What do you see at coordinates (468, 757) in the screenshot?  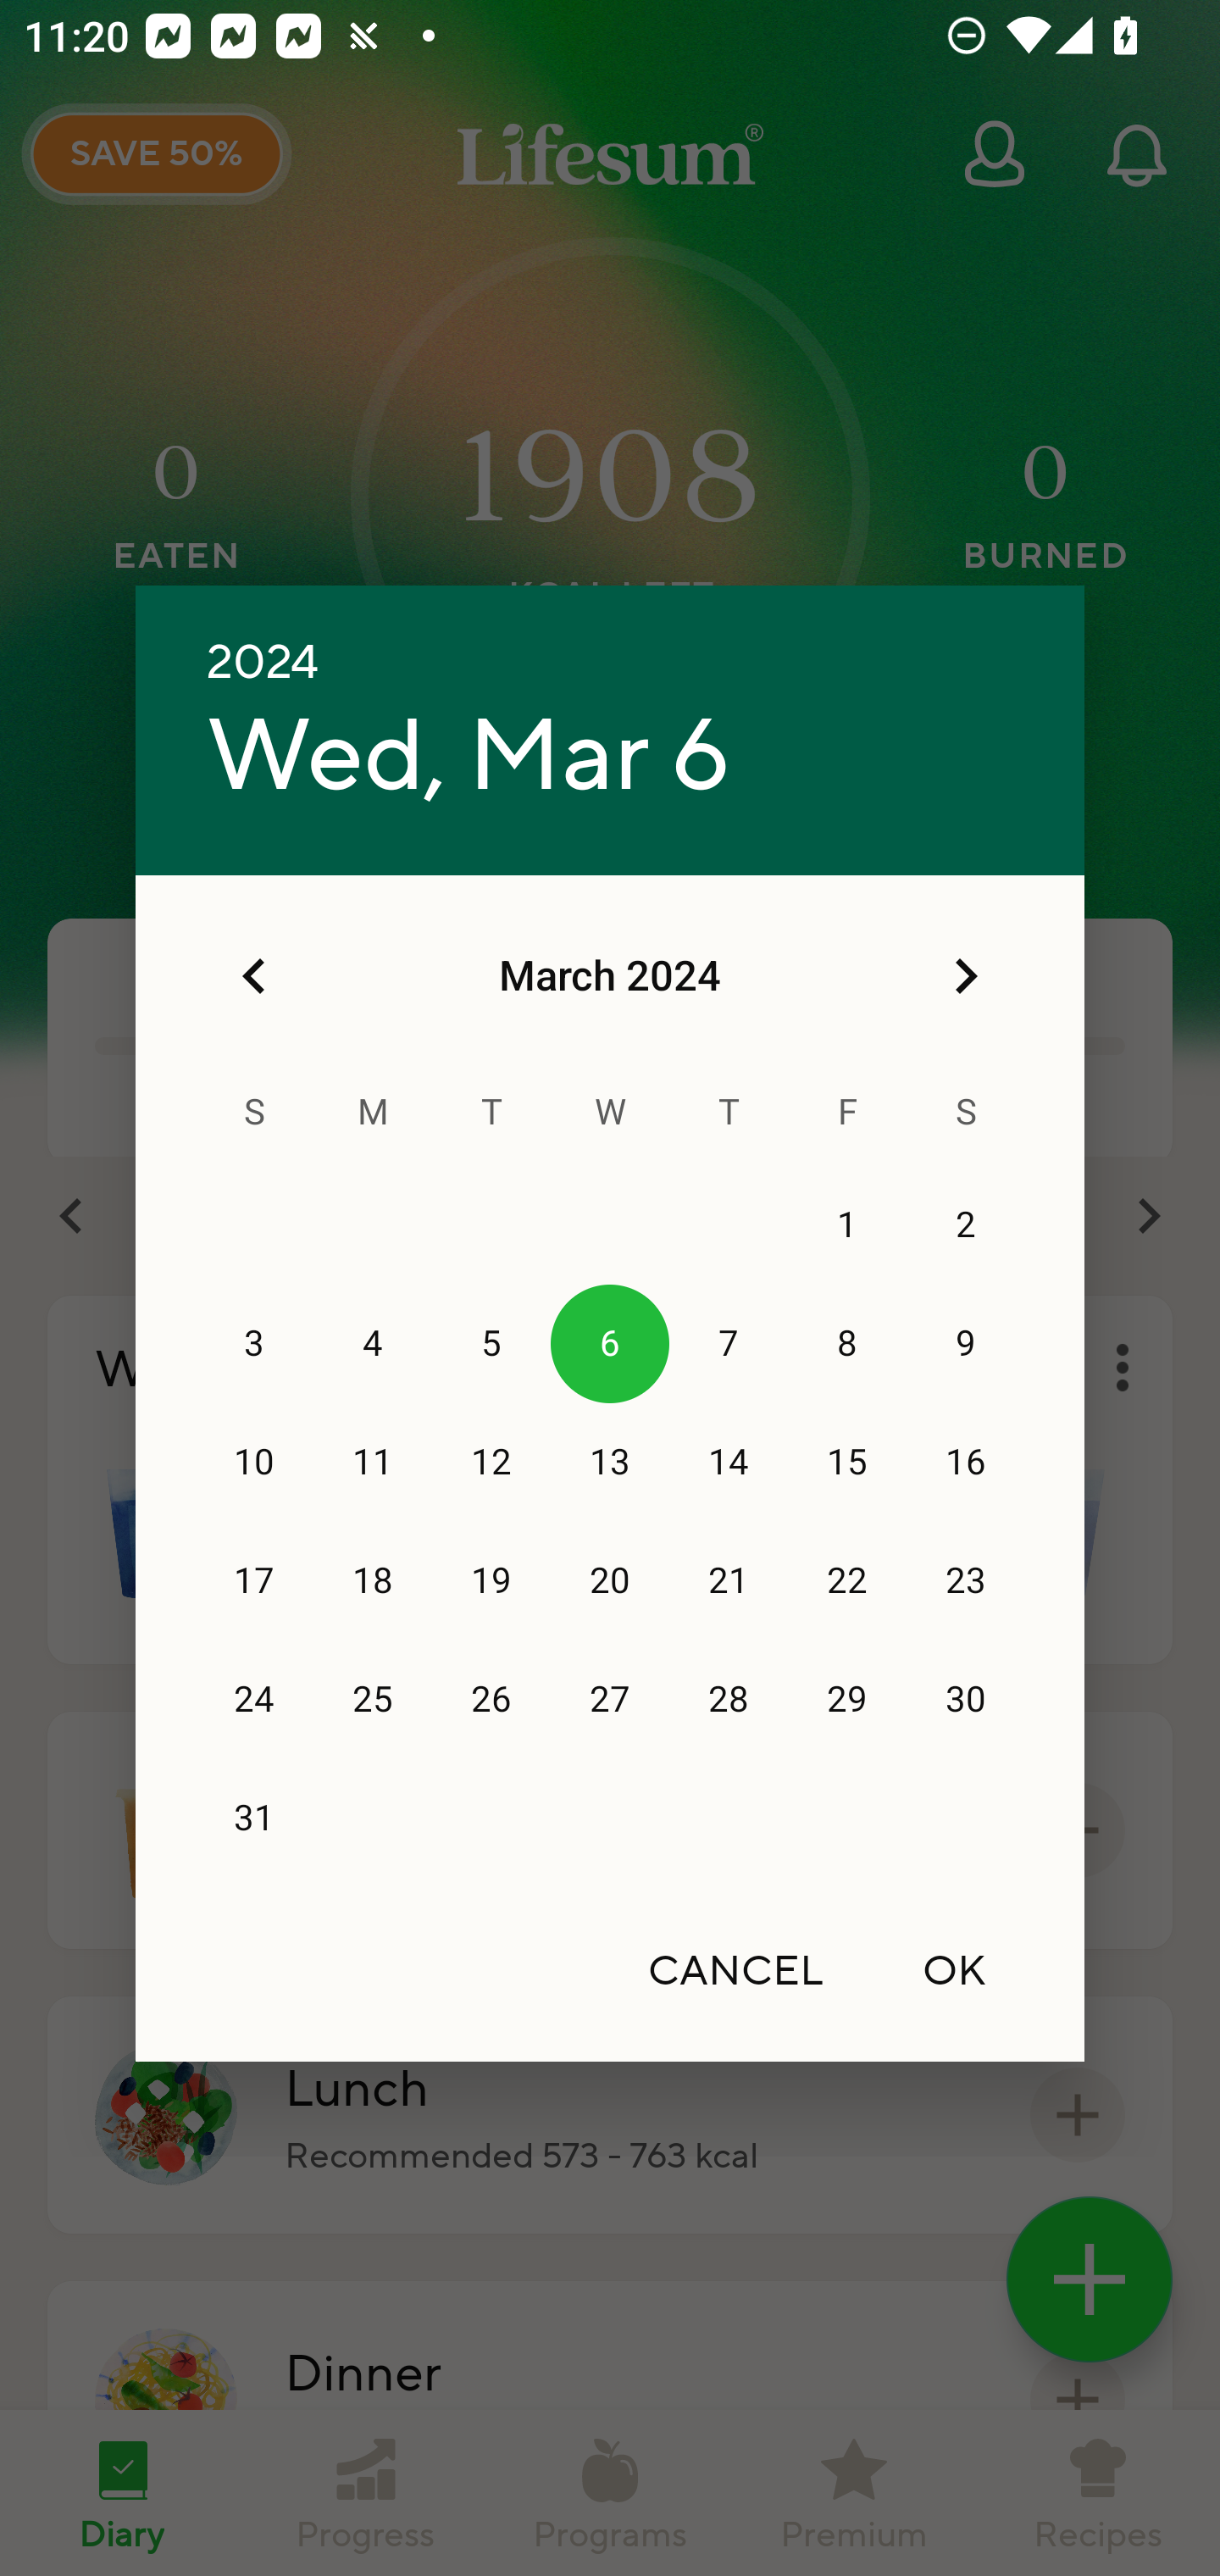 I see `Wed, Mar 6` at bounding box center [468, 757].